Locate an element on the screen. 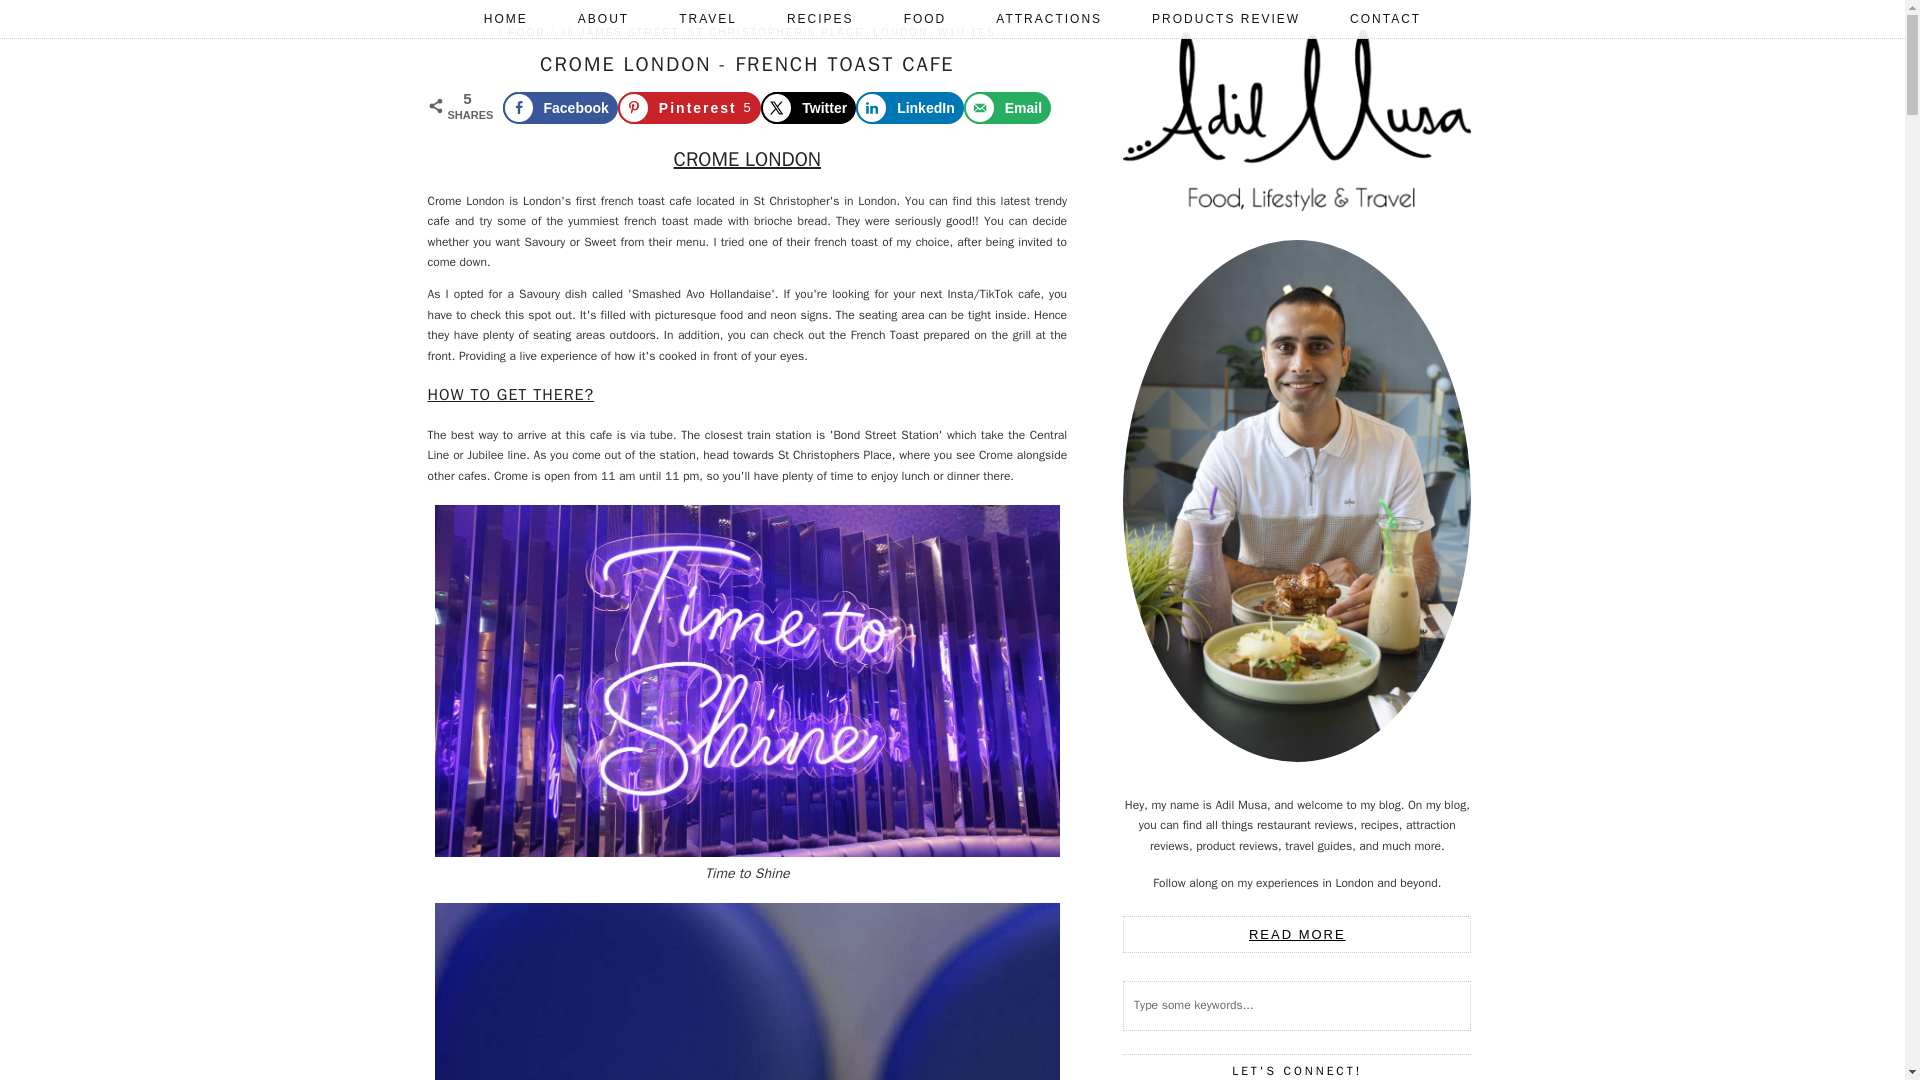 The height and width of the screenshot is (1080, 1920). ABOUT is located at coordinates (603, 18).